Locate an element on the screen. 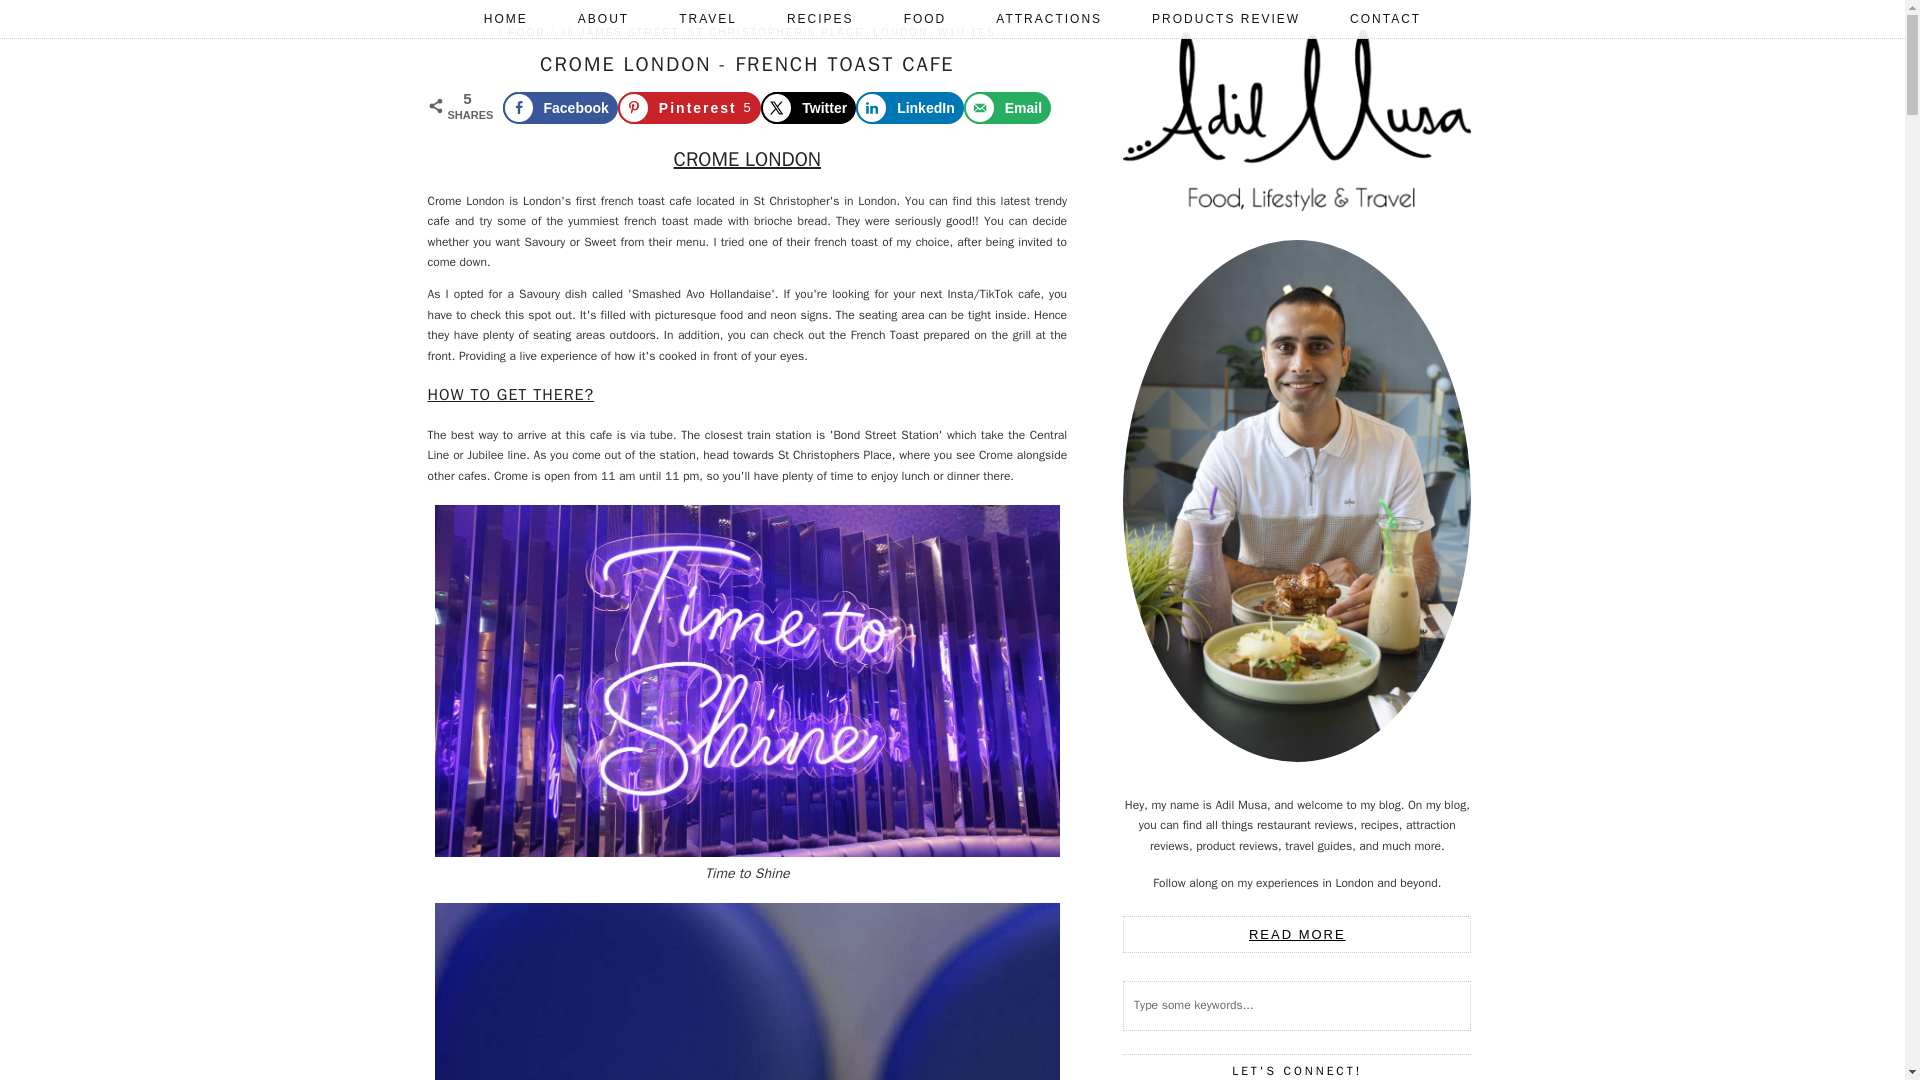 The height and width of the screenshot is (1080, 1920). ABOUT is located at coordinates (603, 18).